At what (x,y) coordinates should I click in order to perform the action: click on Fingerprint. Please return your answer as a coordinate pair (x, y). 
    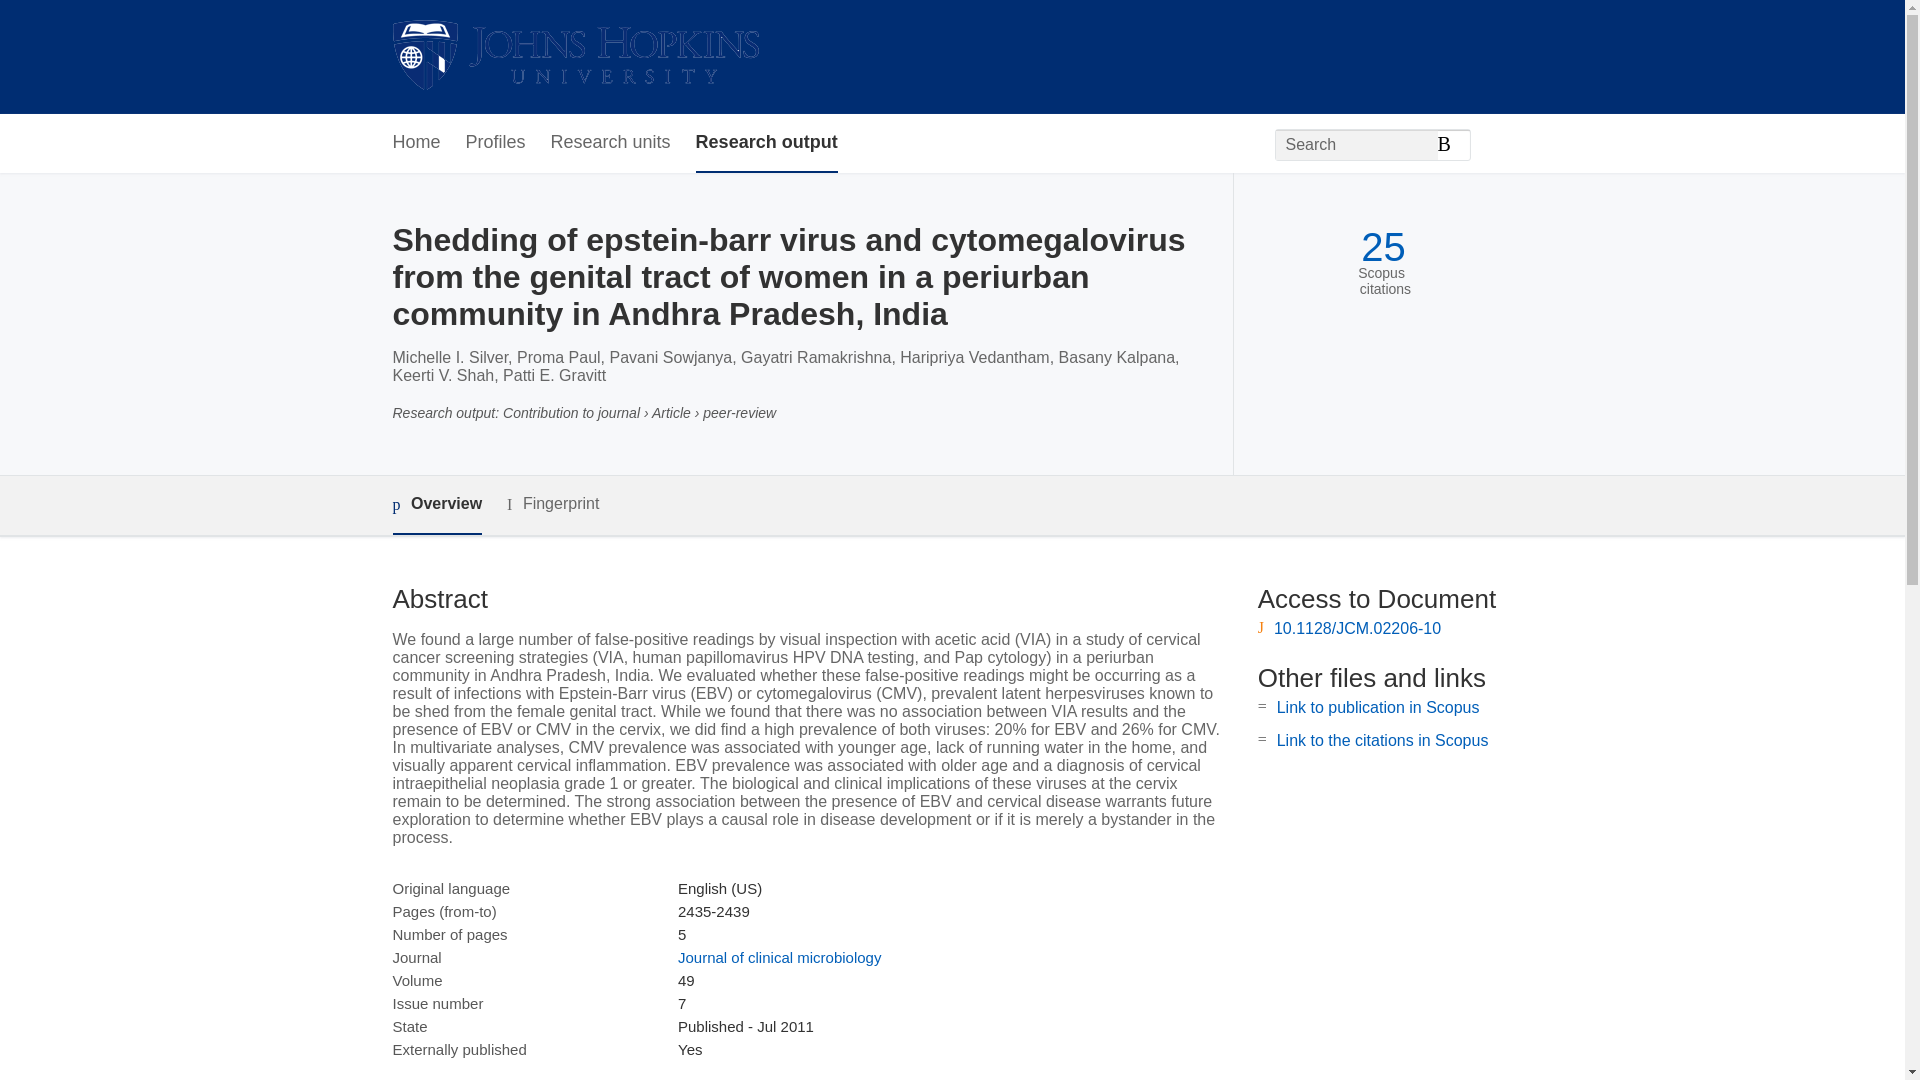
    Looking at the image, I should click on (552, 504).